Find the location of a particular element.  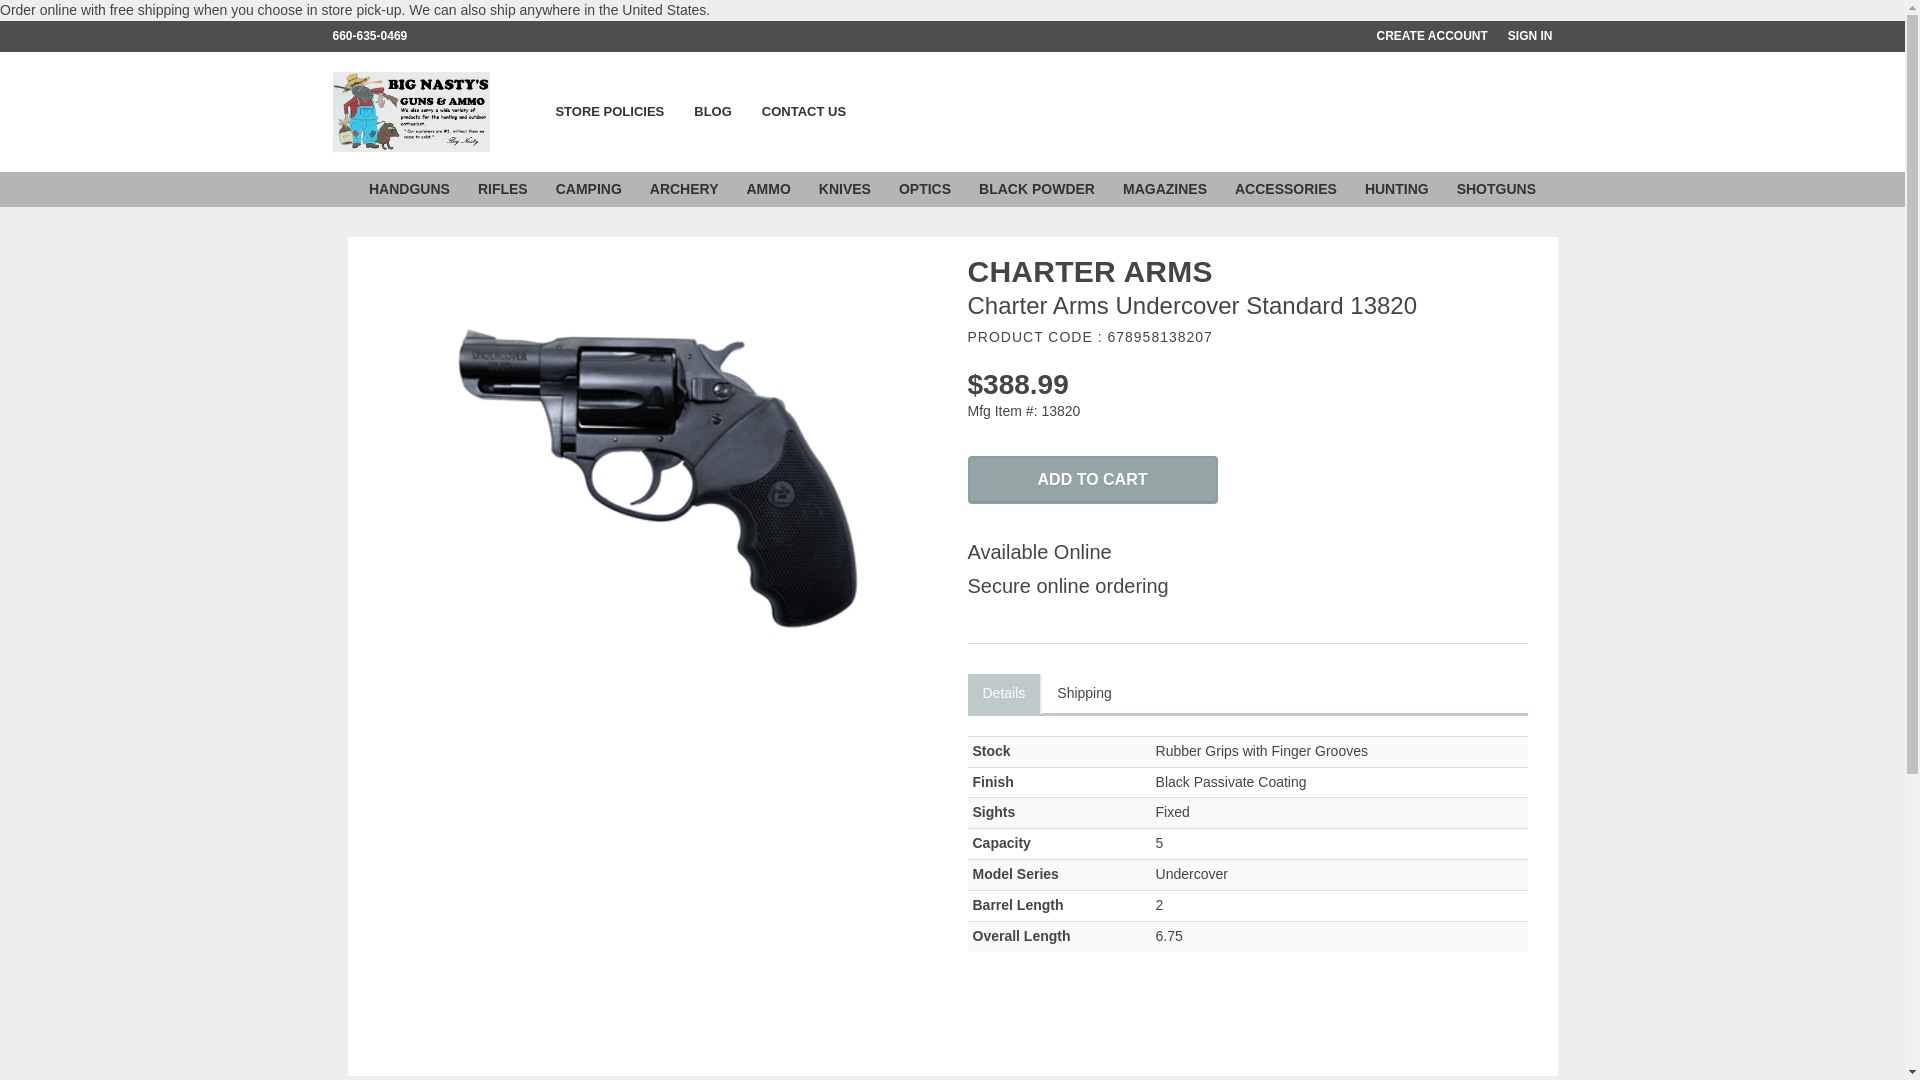

CONTACT US is located at coordinates (803, 111).